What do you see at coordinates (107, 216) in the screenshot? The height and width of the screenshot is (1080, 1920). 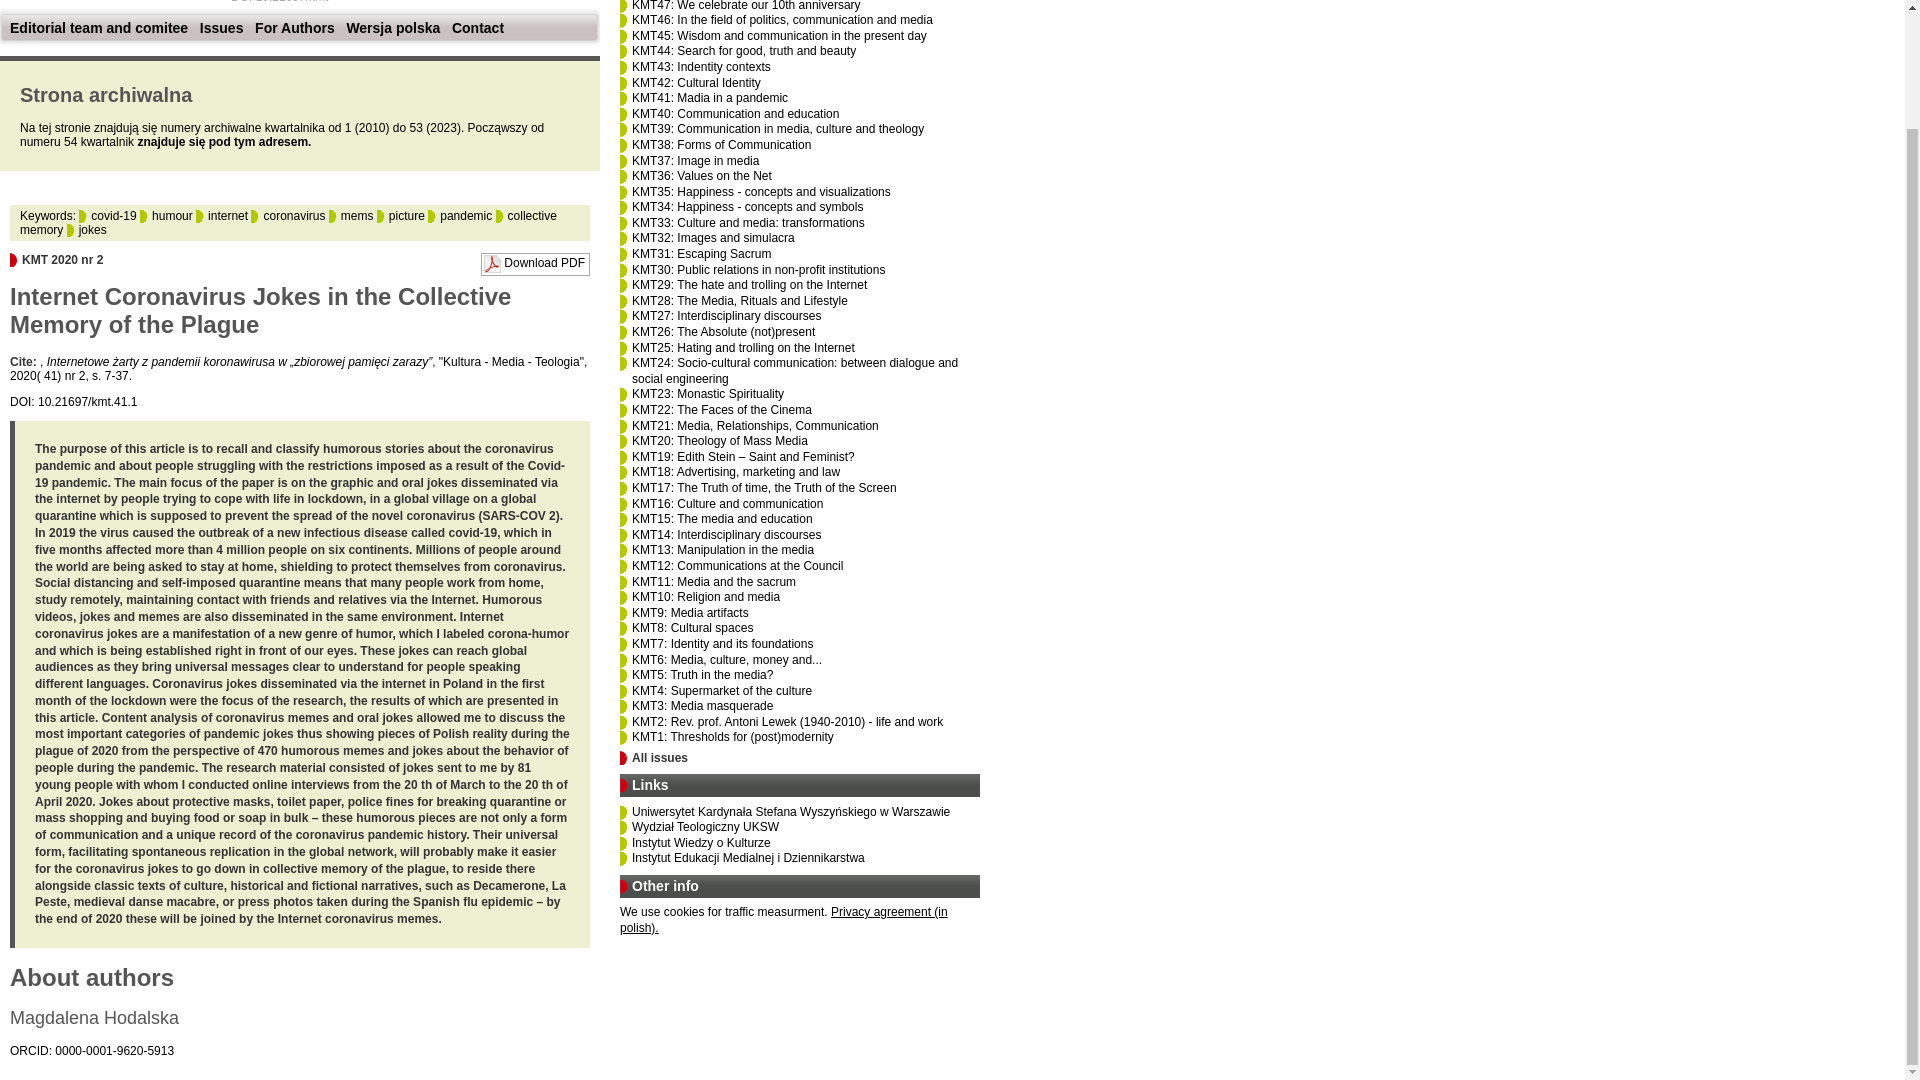 I see `covid-19` at bounding box center [107, 216].